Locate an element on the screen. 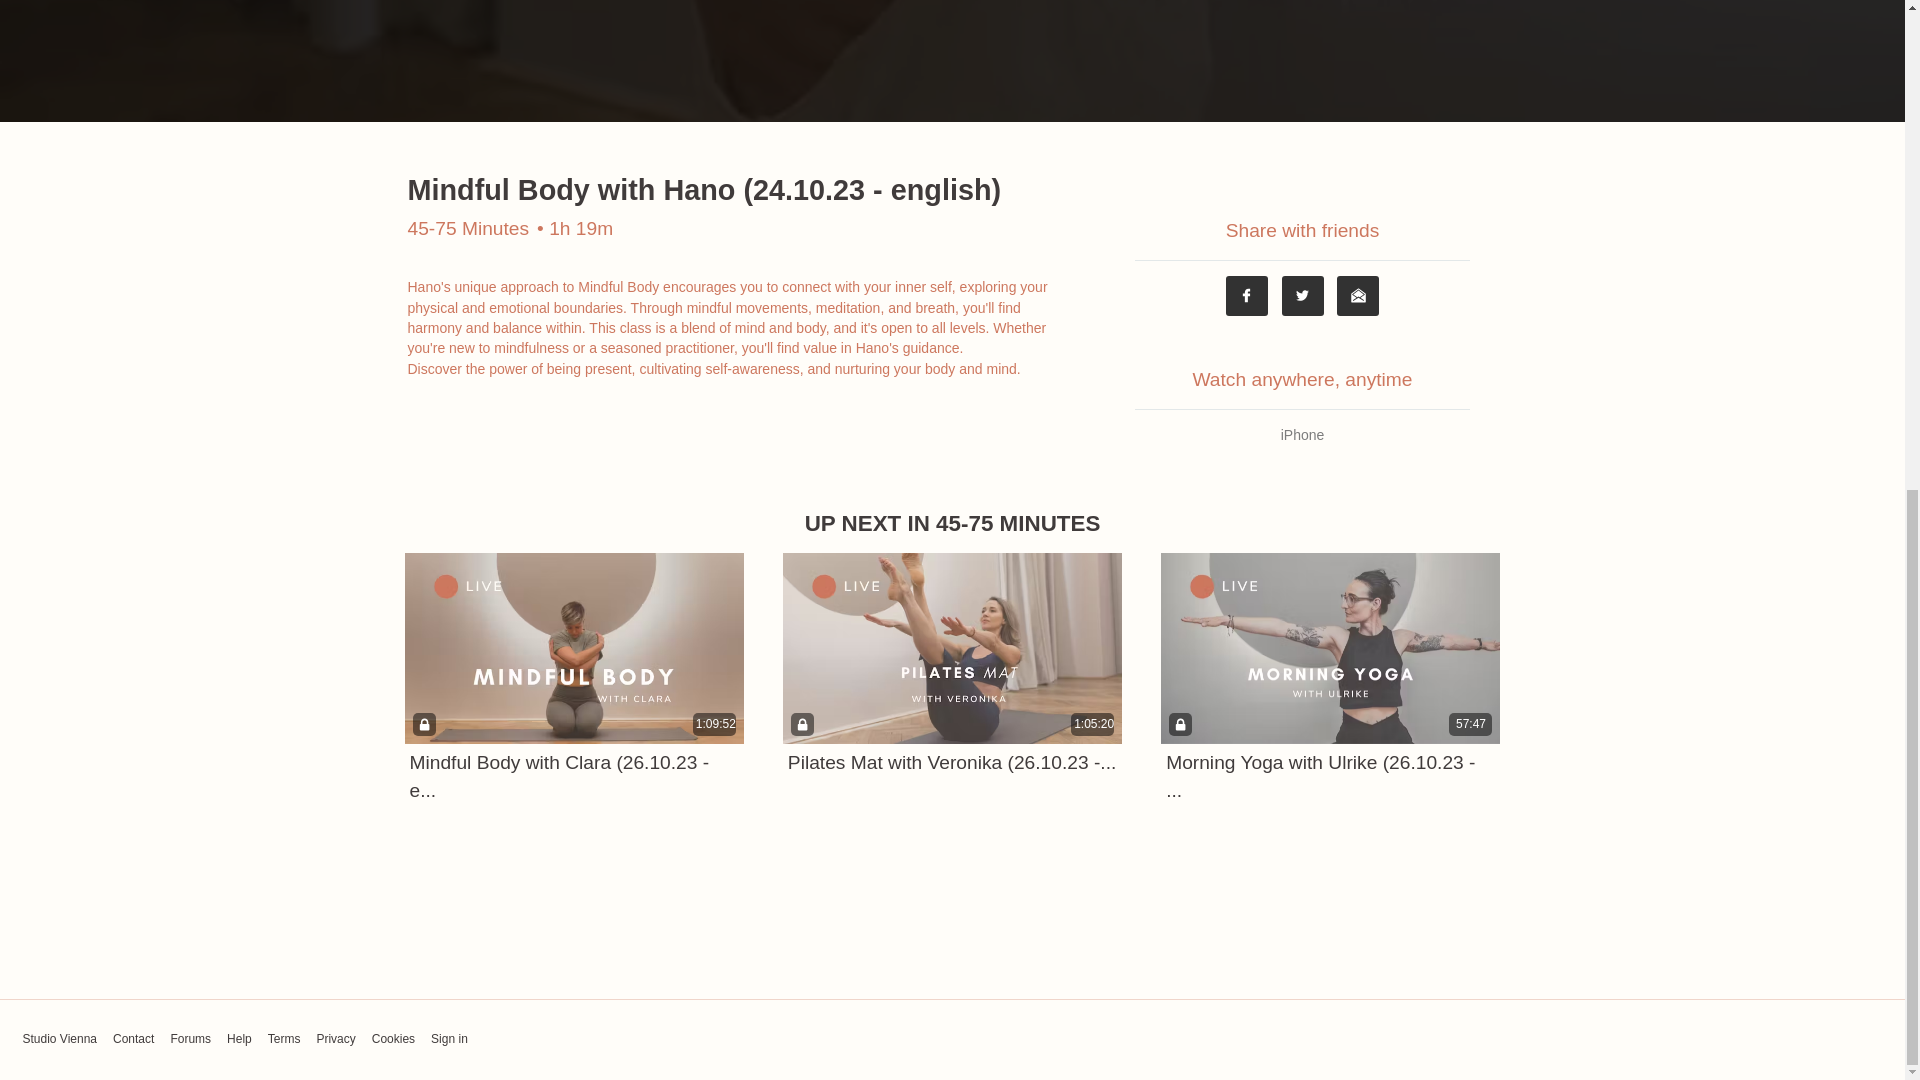  45-75 Minutes is located at coordinates (468, 228).